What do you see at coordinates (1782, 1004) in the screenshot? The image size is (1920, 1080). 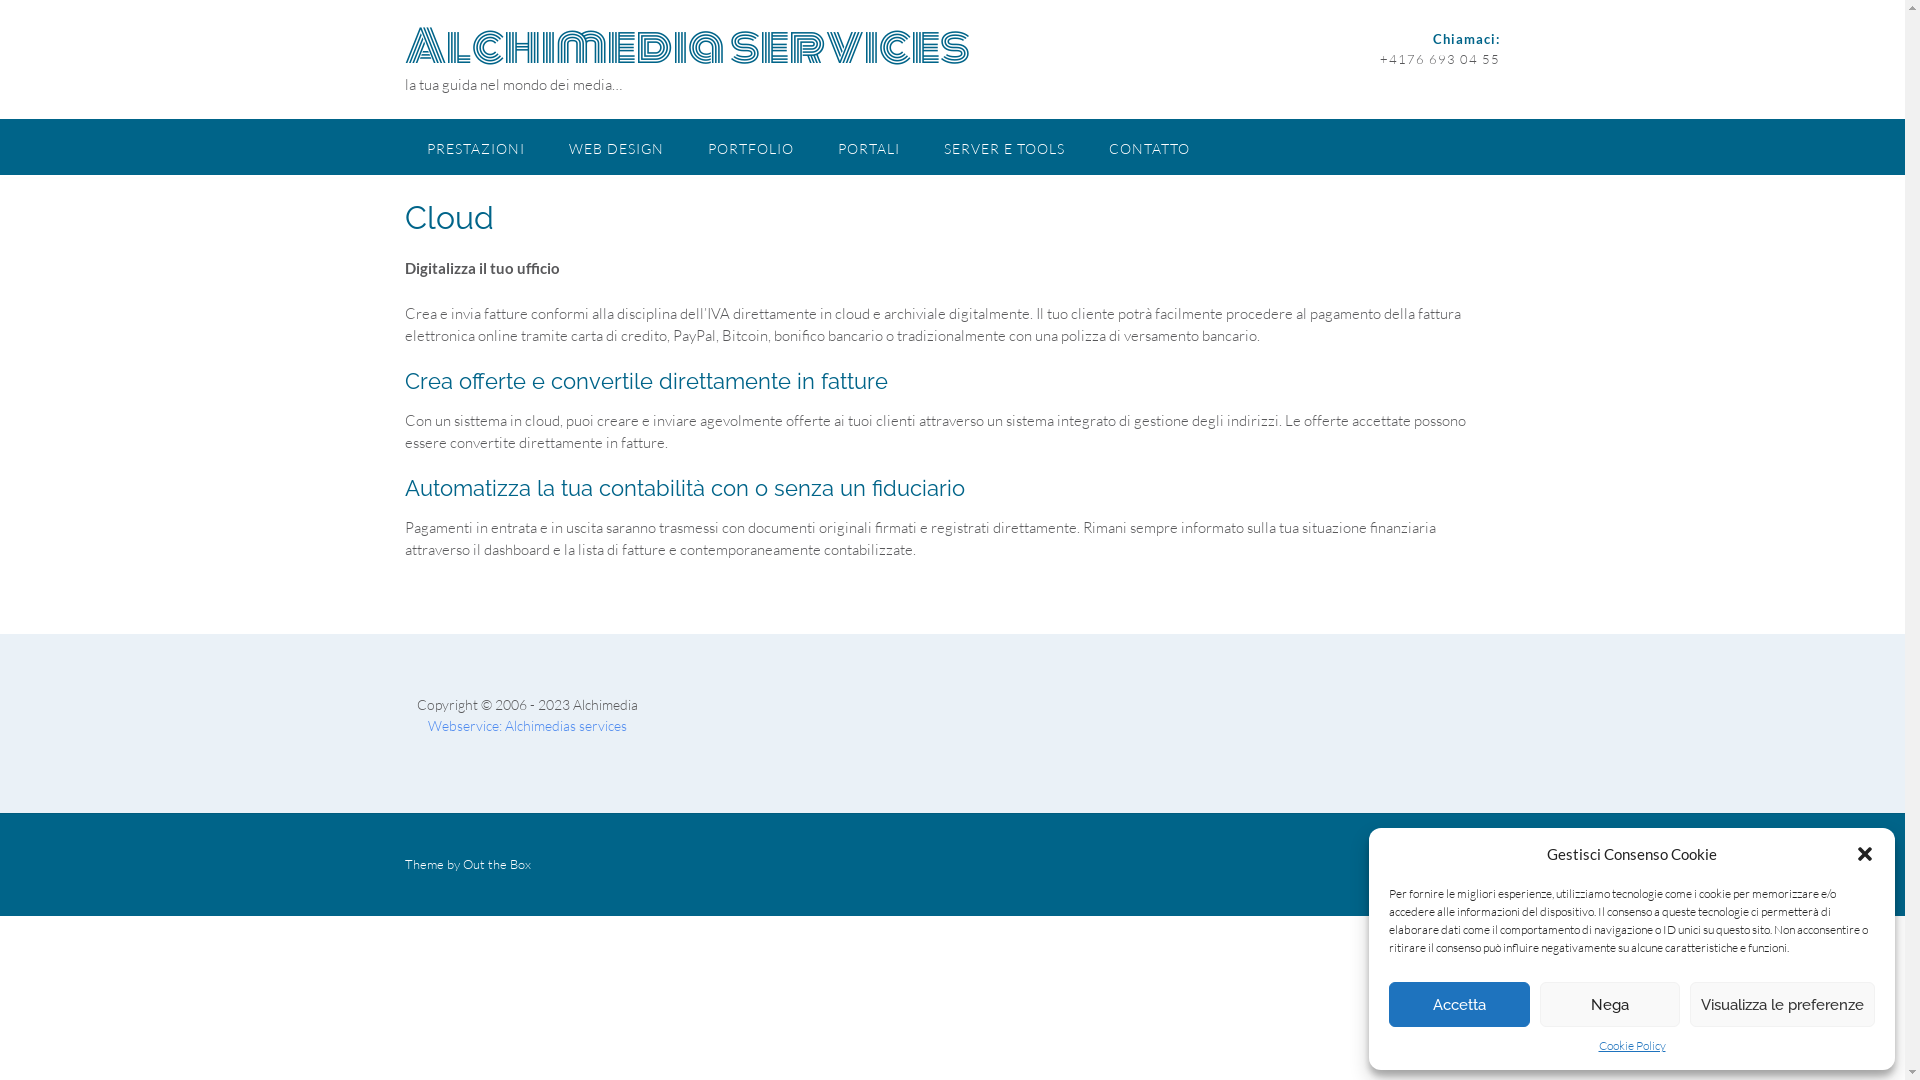 I see `Visualizza le preferenze` at bounding box center [1782, 1004].